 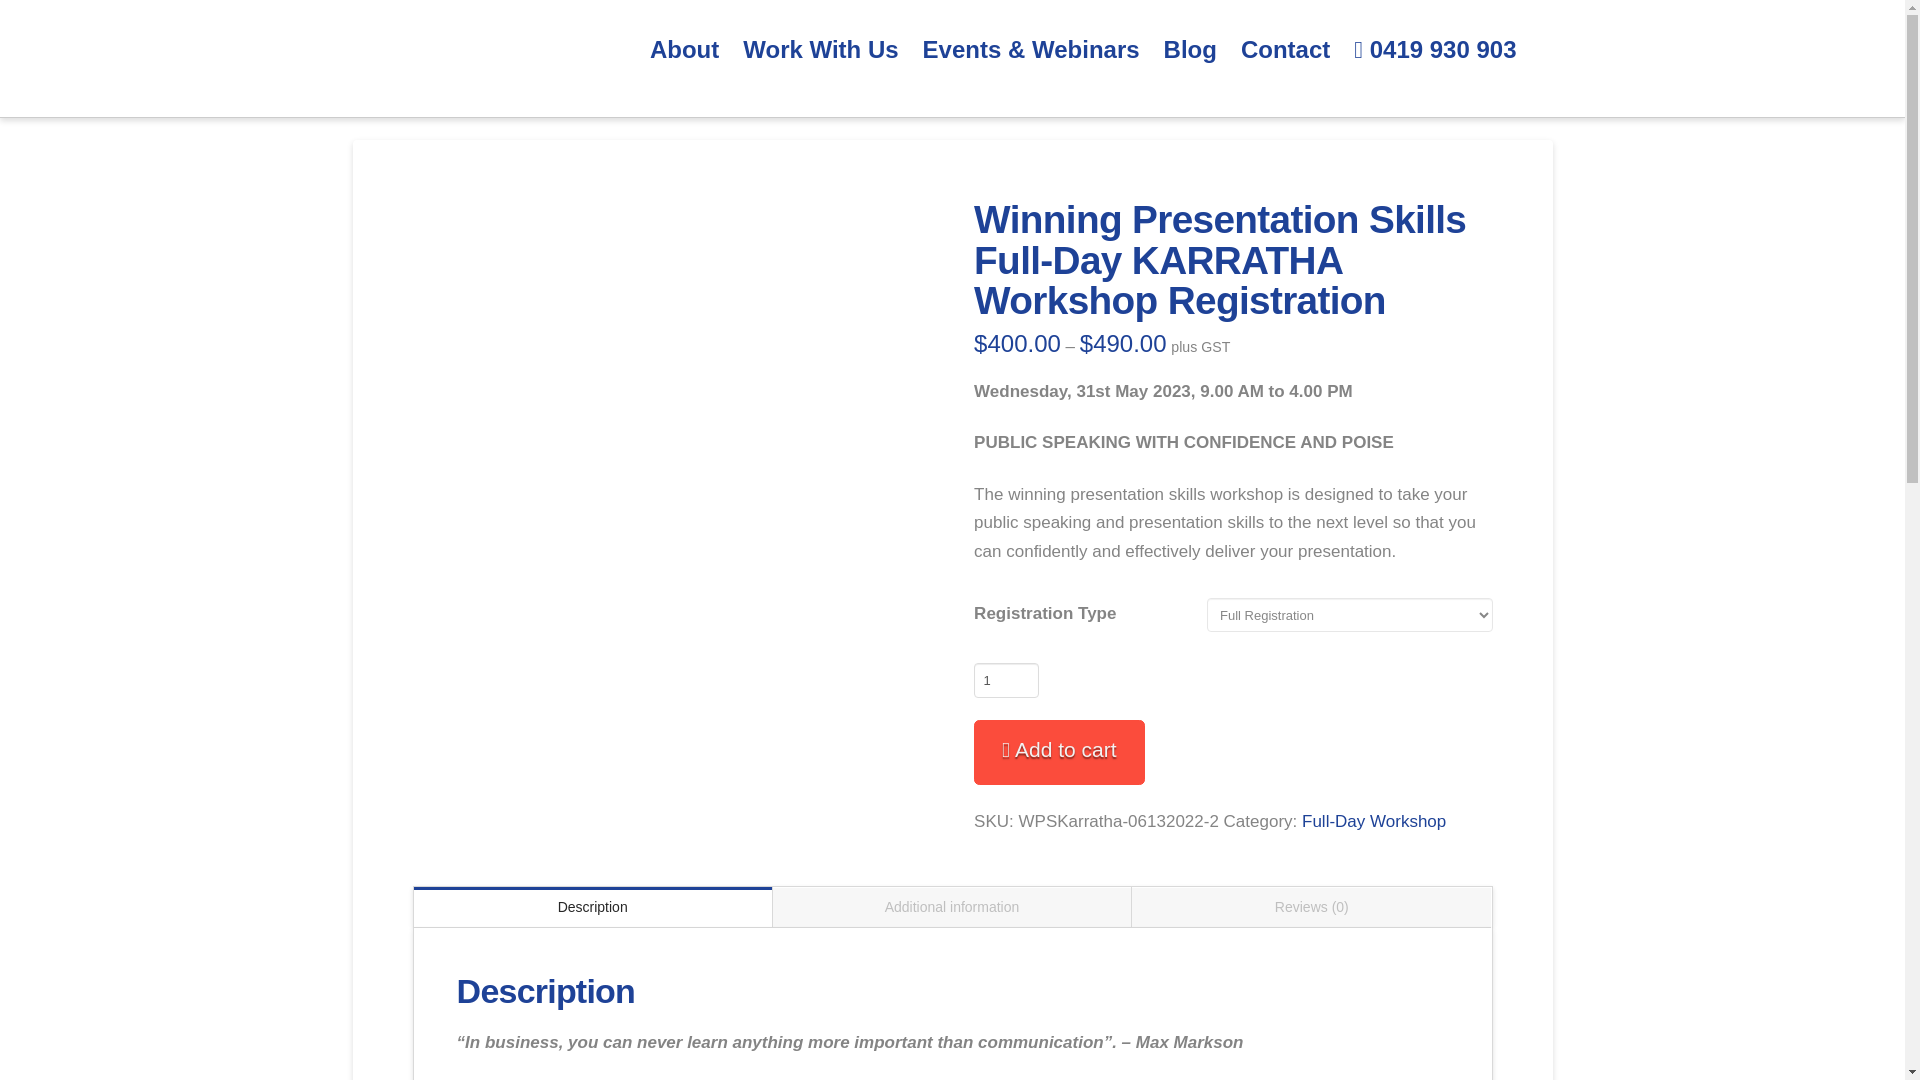 What do you see at coordinates (1373, 821) in the screenshot?
I see `Full-Day Workshop` at bounding box center [1373, 821].